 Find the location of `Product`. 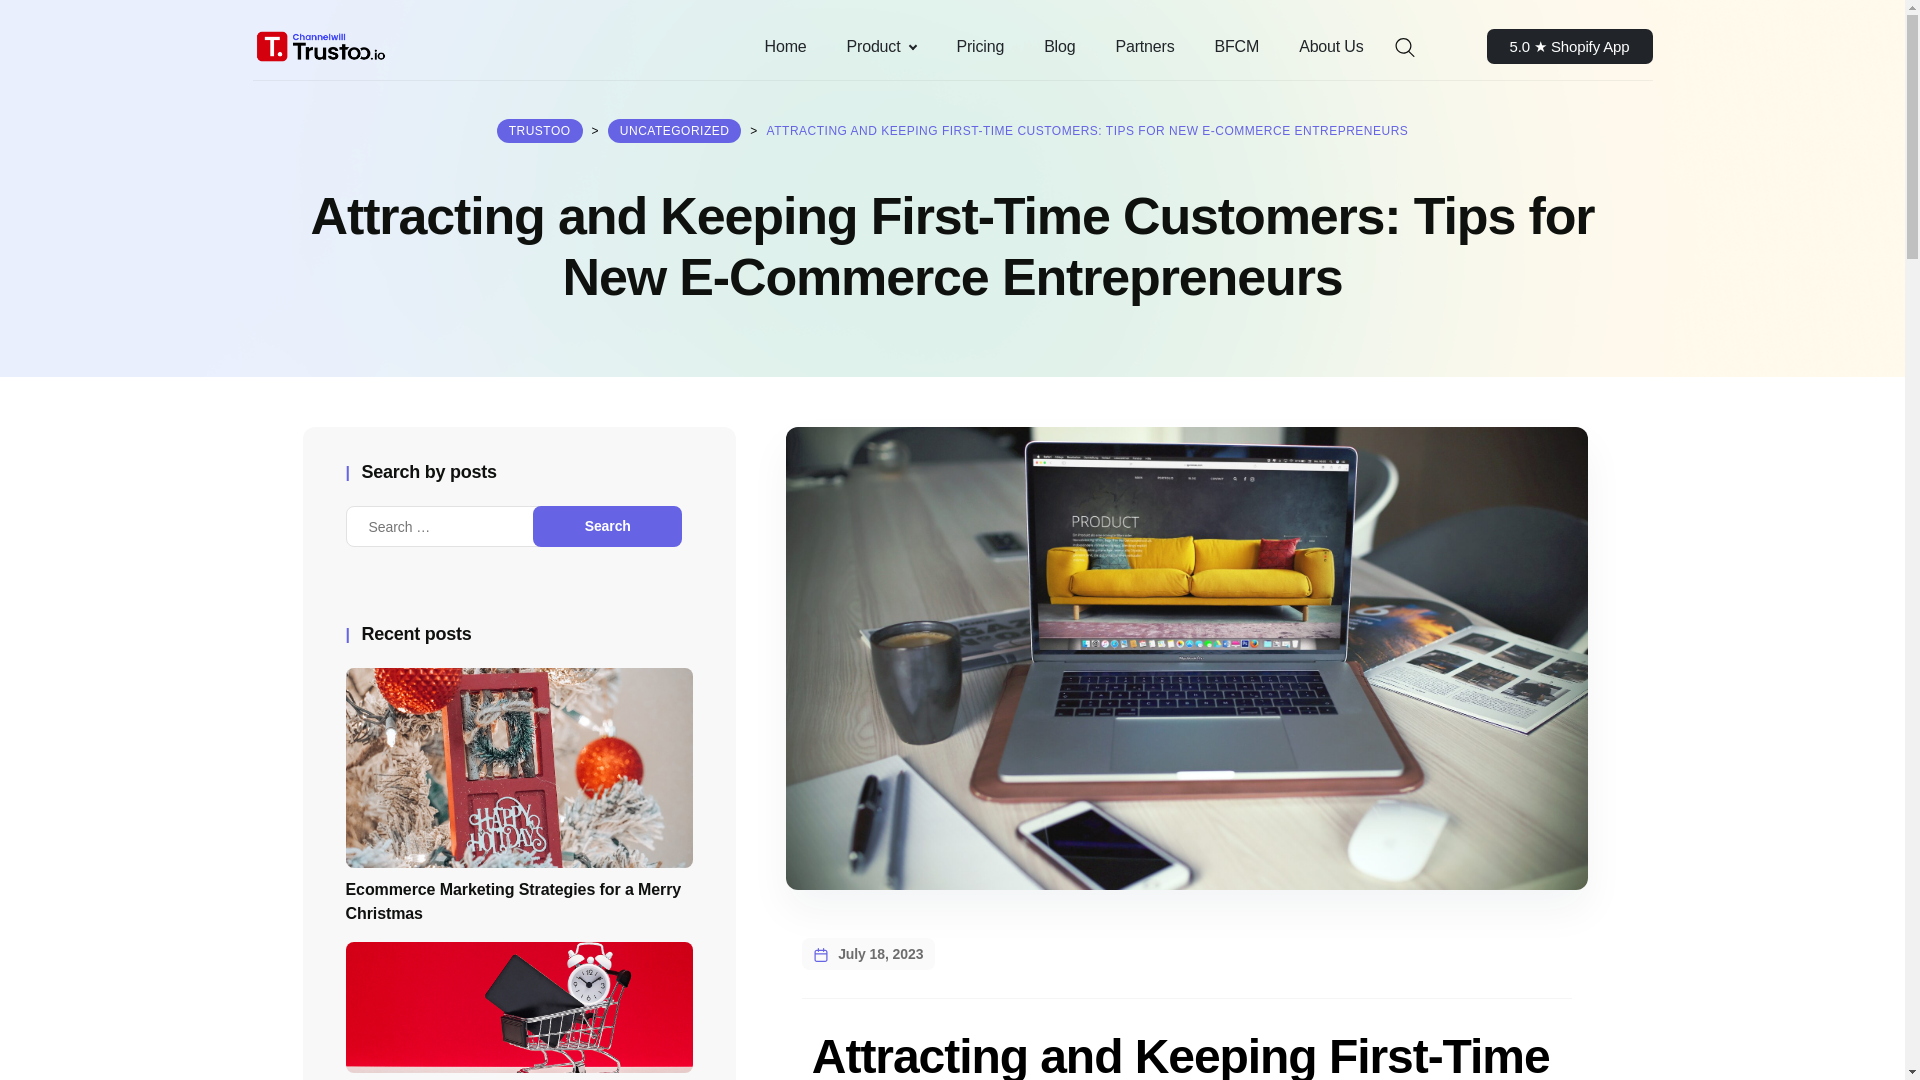

Product is located at coordinates (882, 46).